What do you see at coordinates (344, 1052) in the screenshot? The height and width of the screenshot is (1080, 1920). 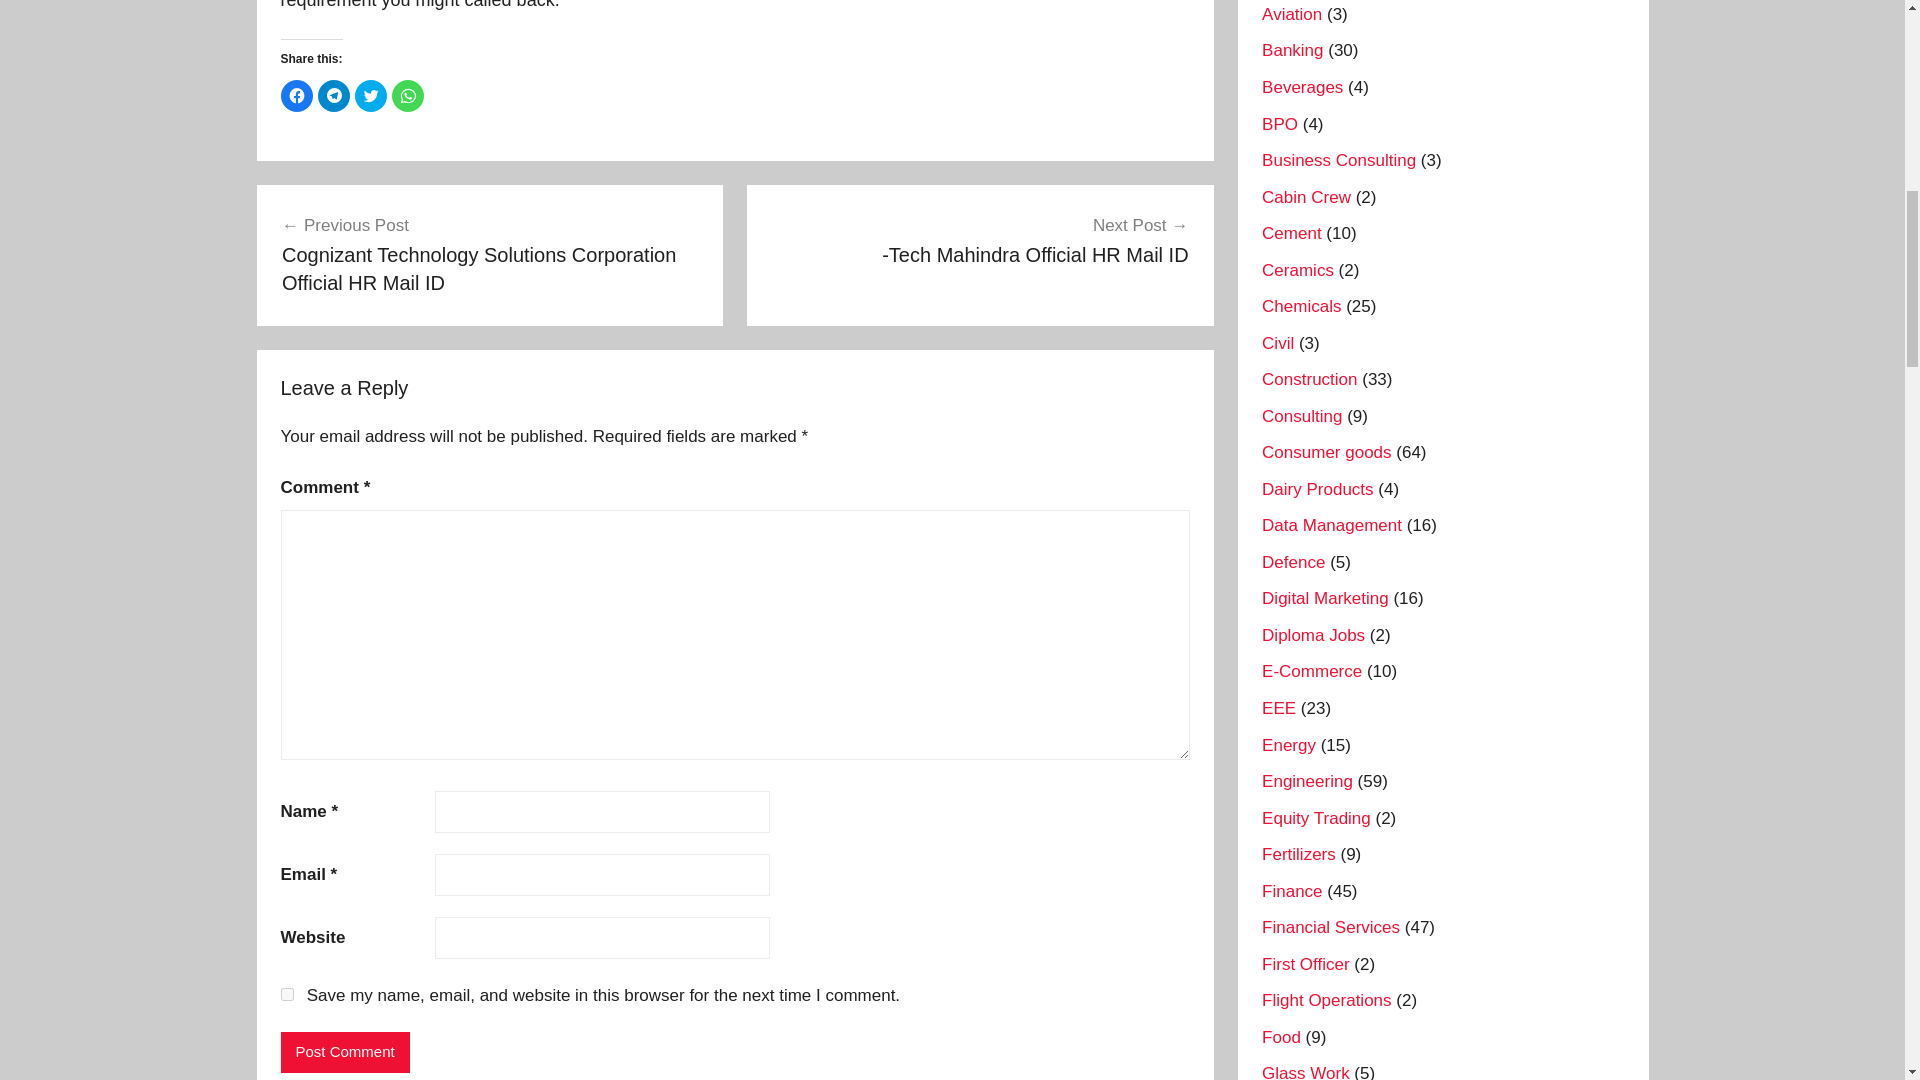 I see `Post Comment` at bounding box center [344, 1052].